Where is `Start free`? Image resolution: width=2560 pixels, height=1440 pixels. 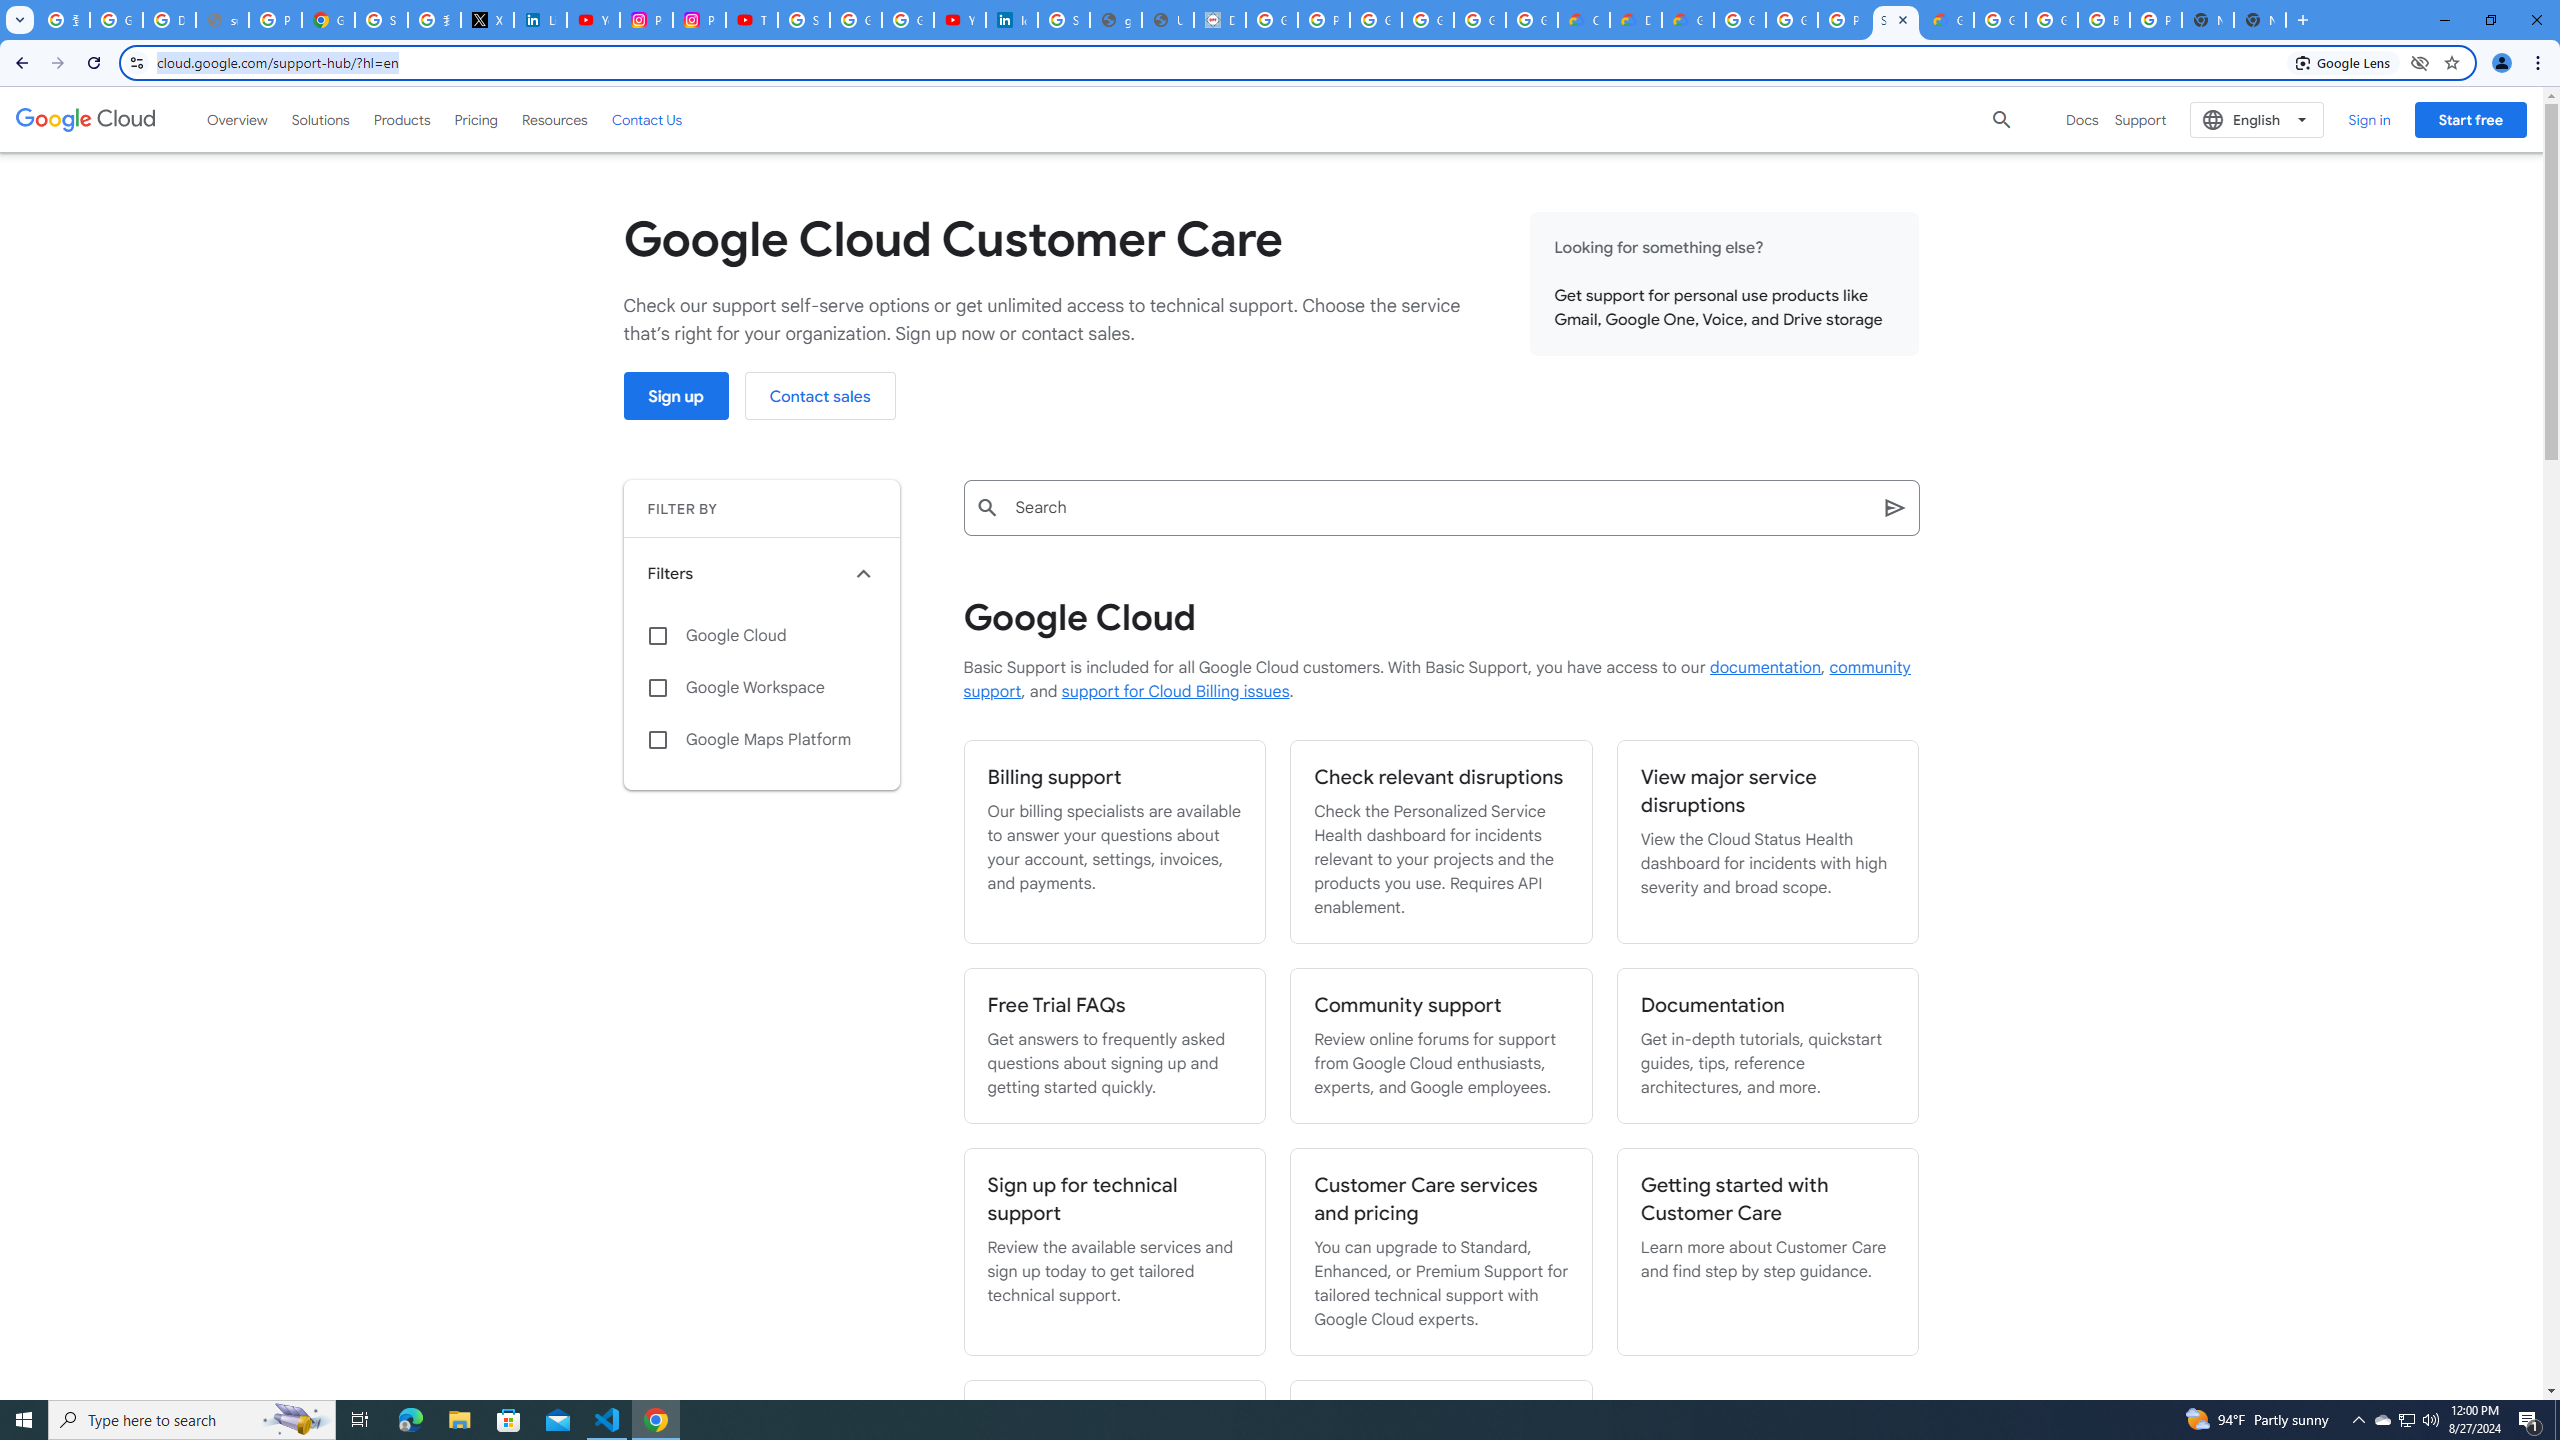 Start free is located at coordinates (2470, 119).